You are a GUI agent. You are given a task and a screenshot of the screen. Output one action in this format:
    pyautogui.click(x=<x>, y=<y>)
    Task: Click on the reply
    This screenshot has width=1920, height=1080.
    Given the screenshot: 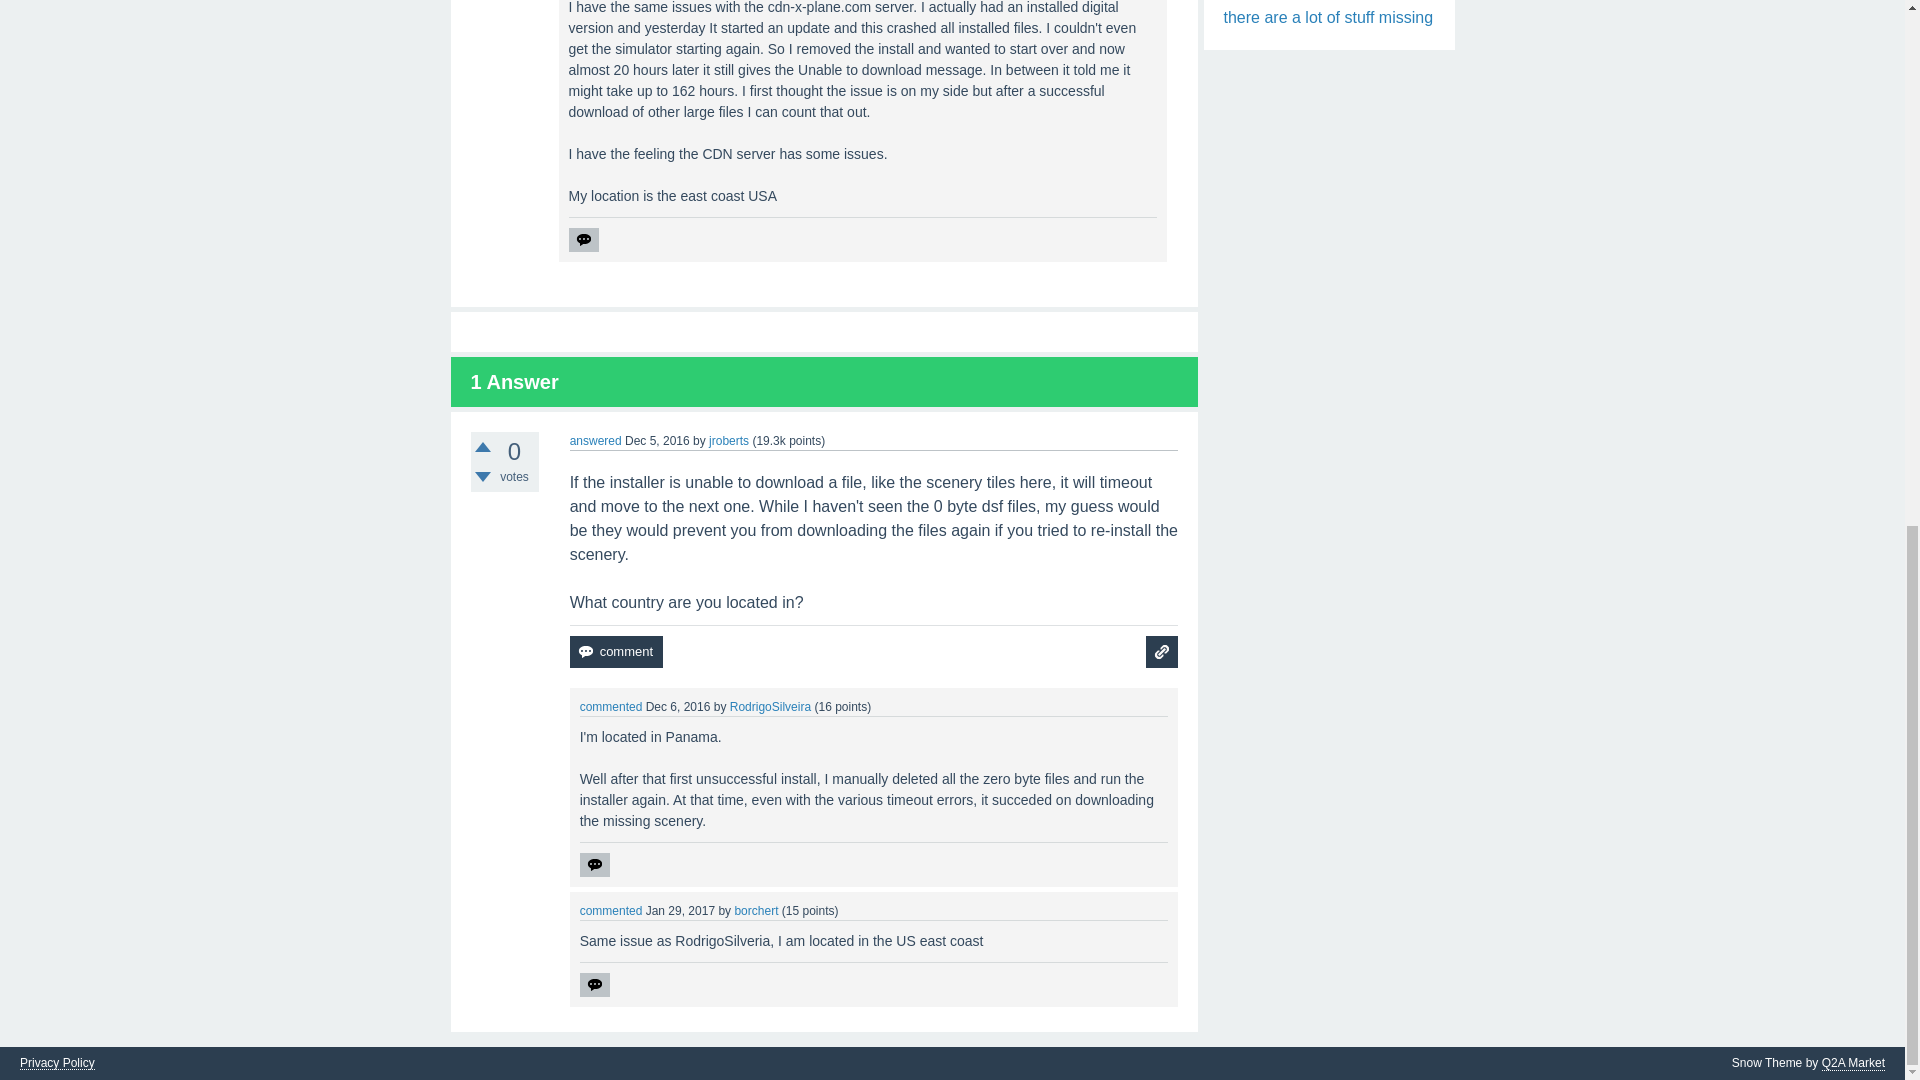 What is the action you would take?
    pyautogui.click(x=582, y=239)
    